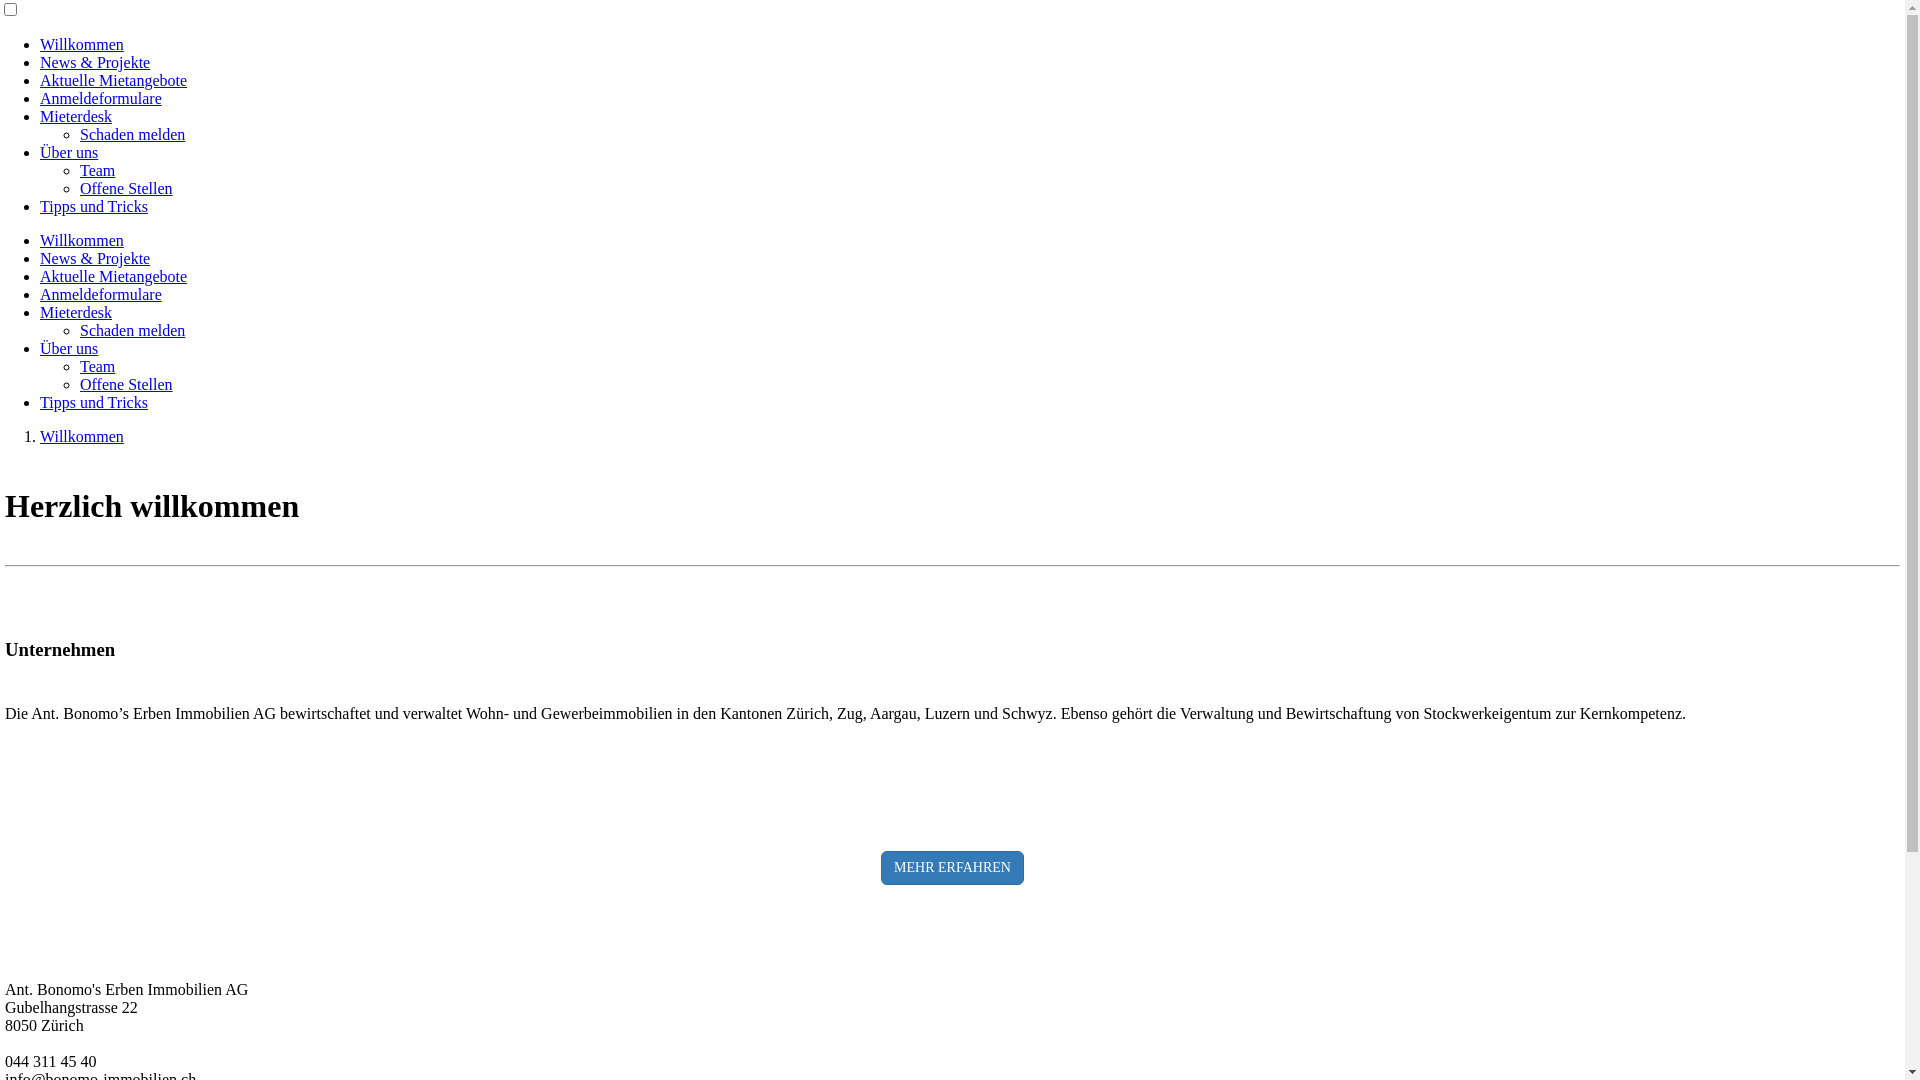 Image resolution: width=1920 pixels, height=1080 pixels. Describe the element at coordinates (95, 258) in the screenshot. I see `News & Projekte` at that location.